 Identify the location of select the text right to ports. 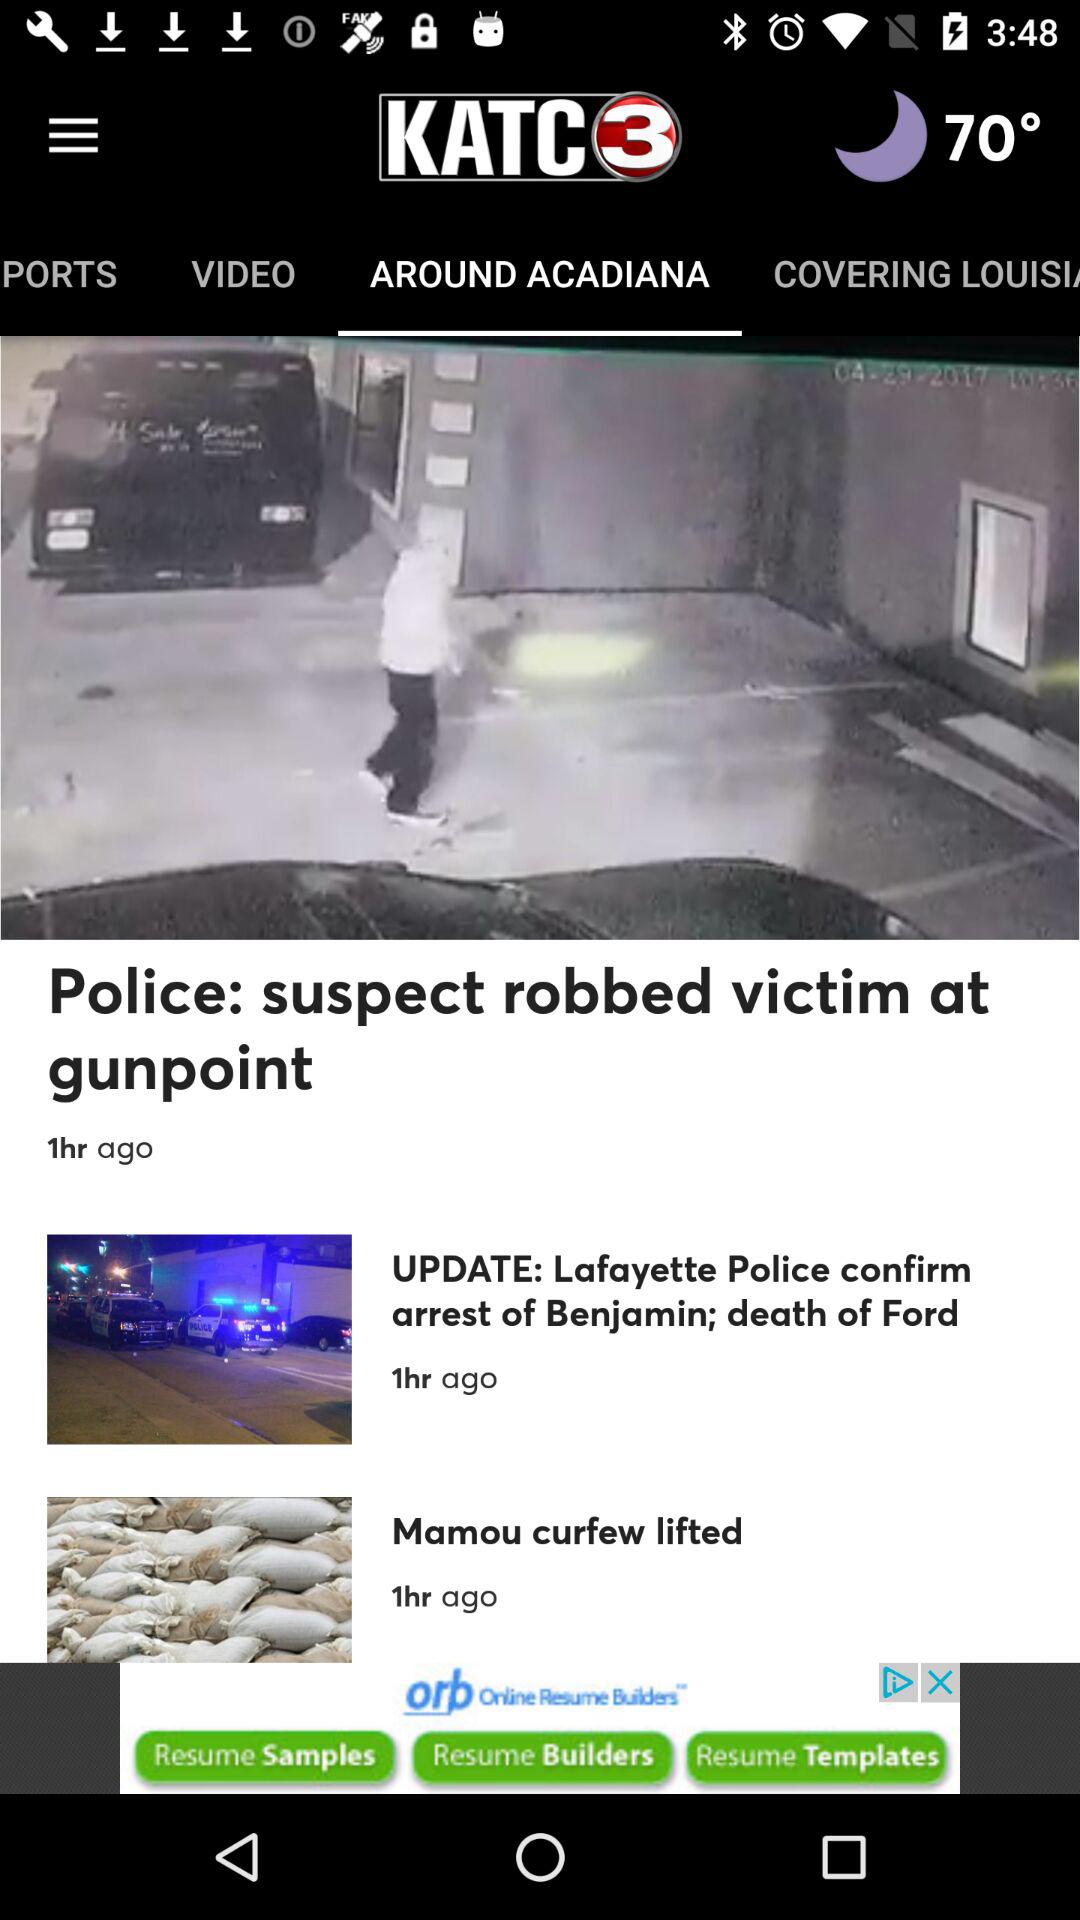
(244, 272).